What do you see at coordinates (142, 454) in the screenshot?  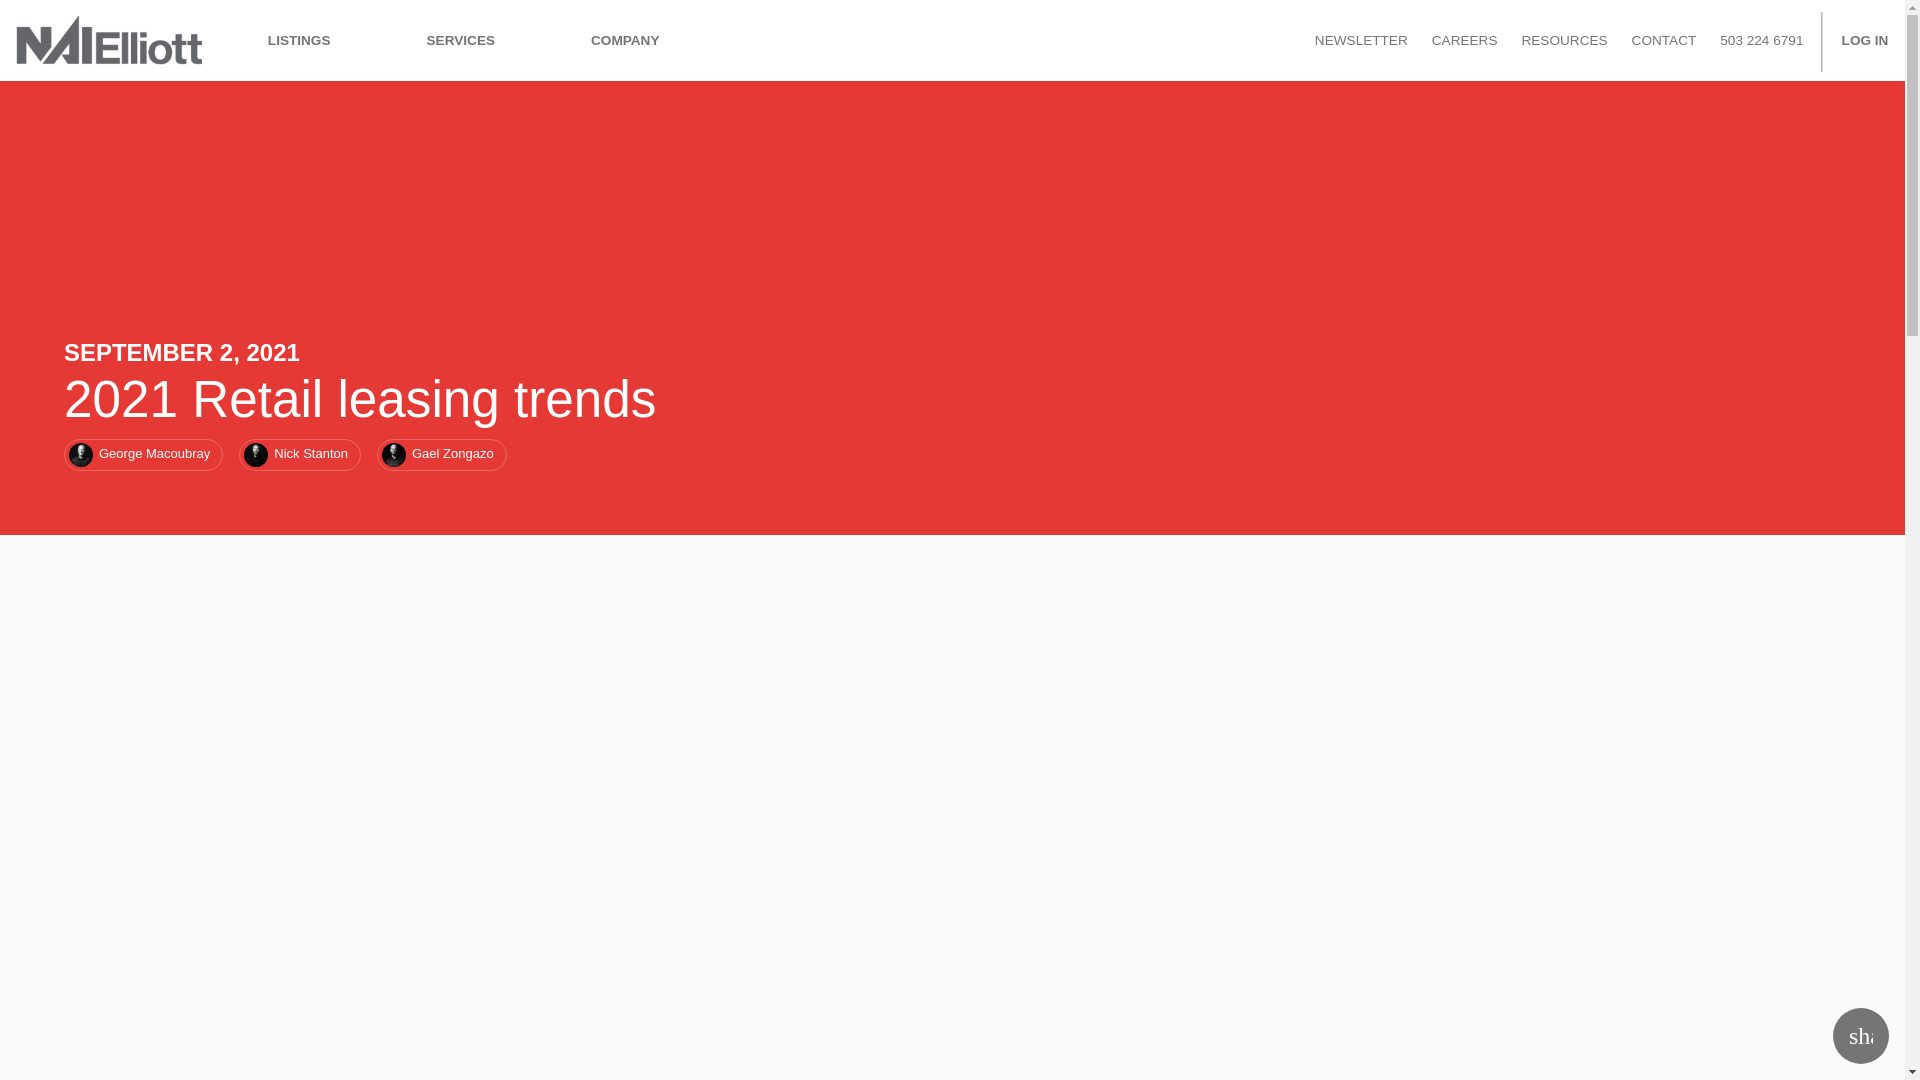 I see `George Macoubray` at bounding box center [142, 454].